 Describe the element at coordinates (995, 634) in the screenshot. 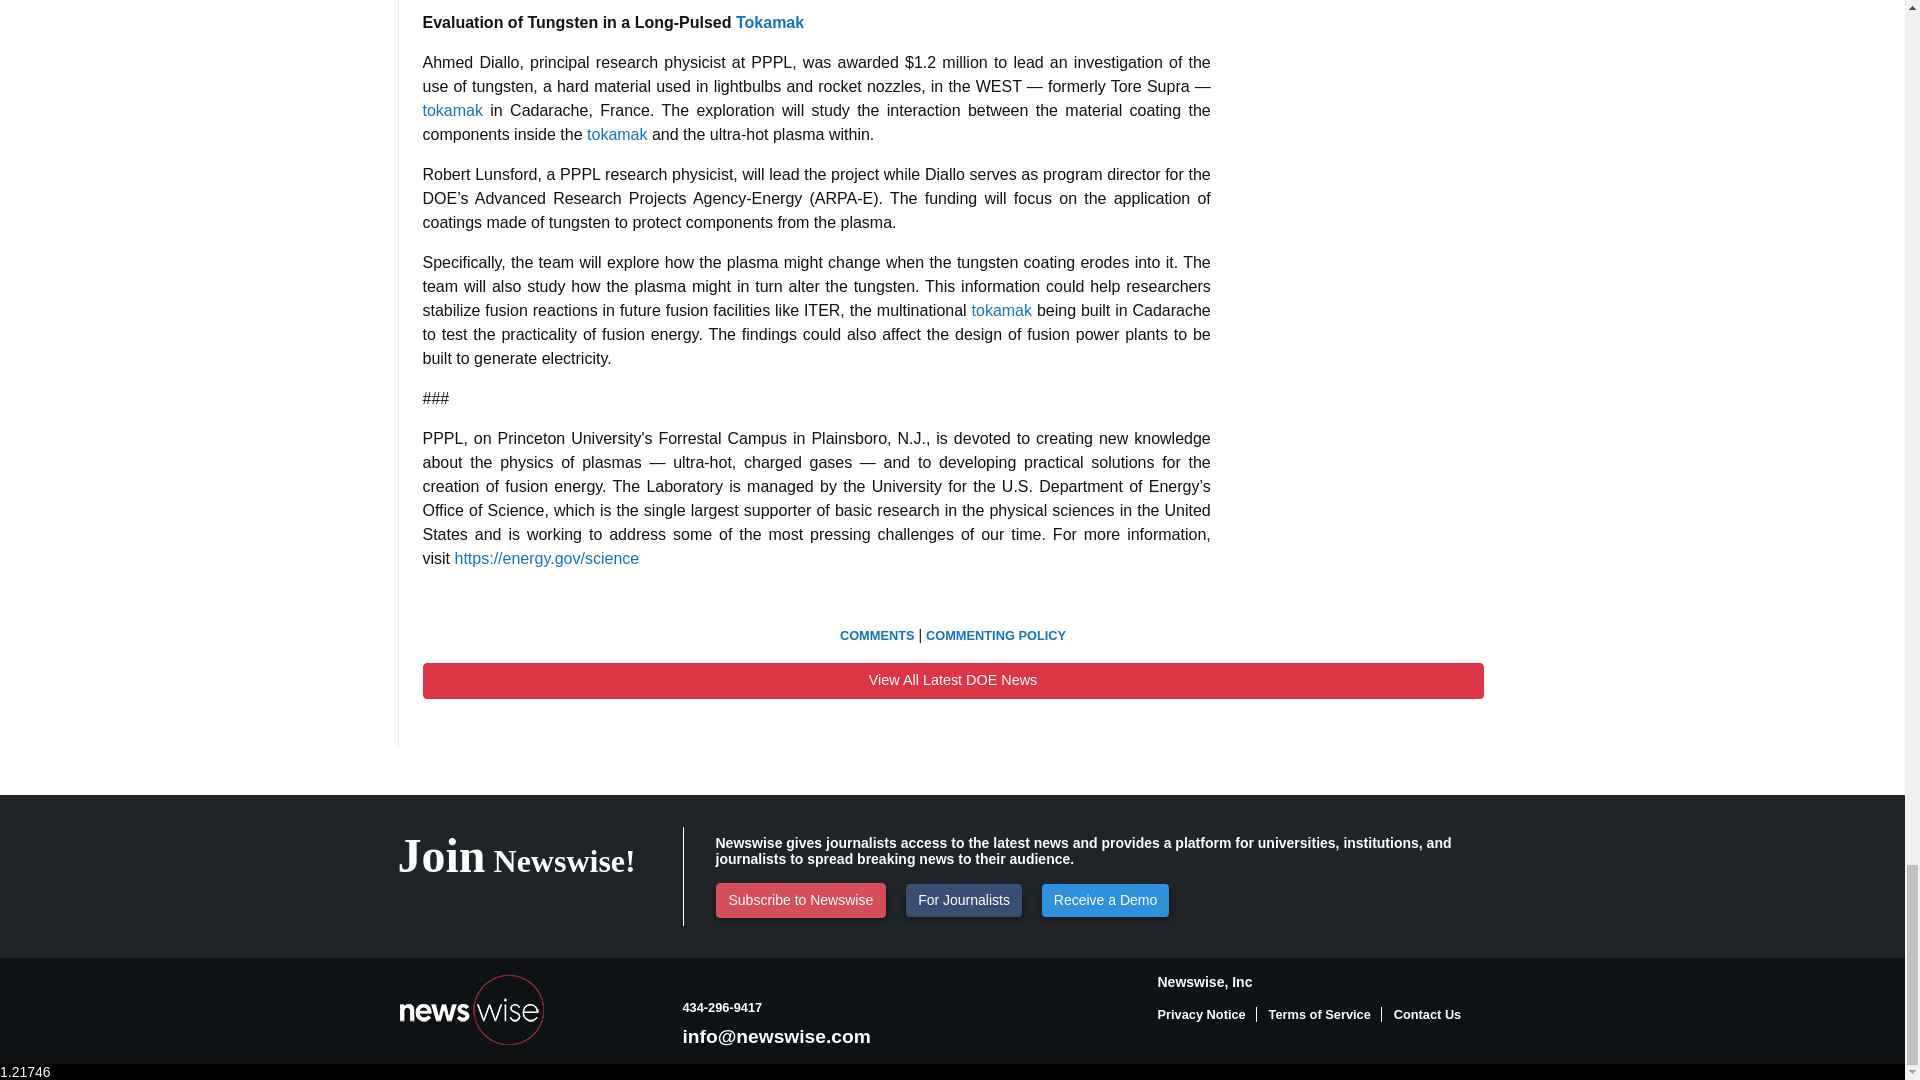

I see `Newswise commenting policy` at that location.